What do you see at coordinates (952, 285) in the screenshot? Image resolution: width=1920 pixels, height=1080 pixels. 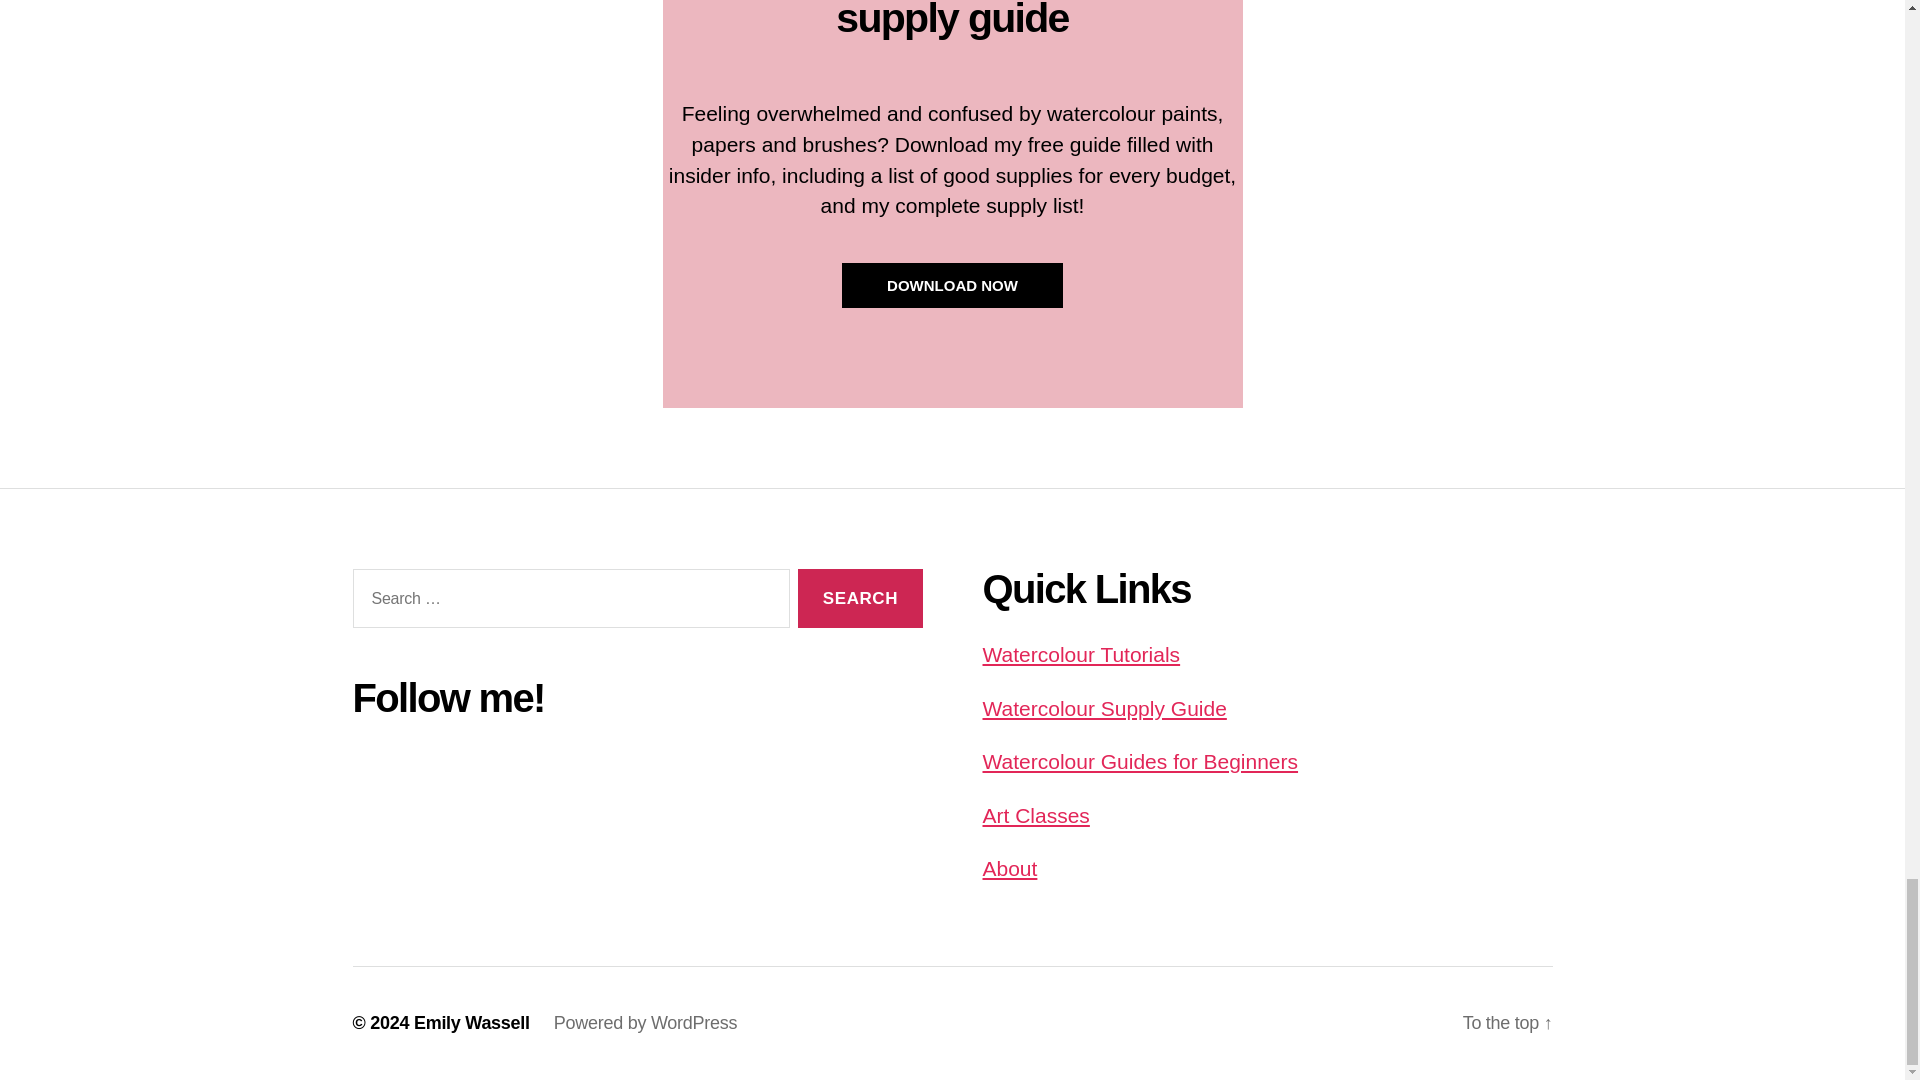 I see `DOWNLOAD NOW` at bounding box center [952, 285].